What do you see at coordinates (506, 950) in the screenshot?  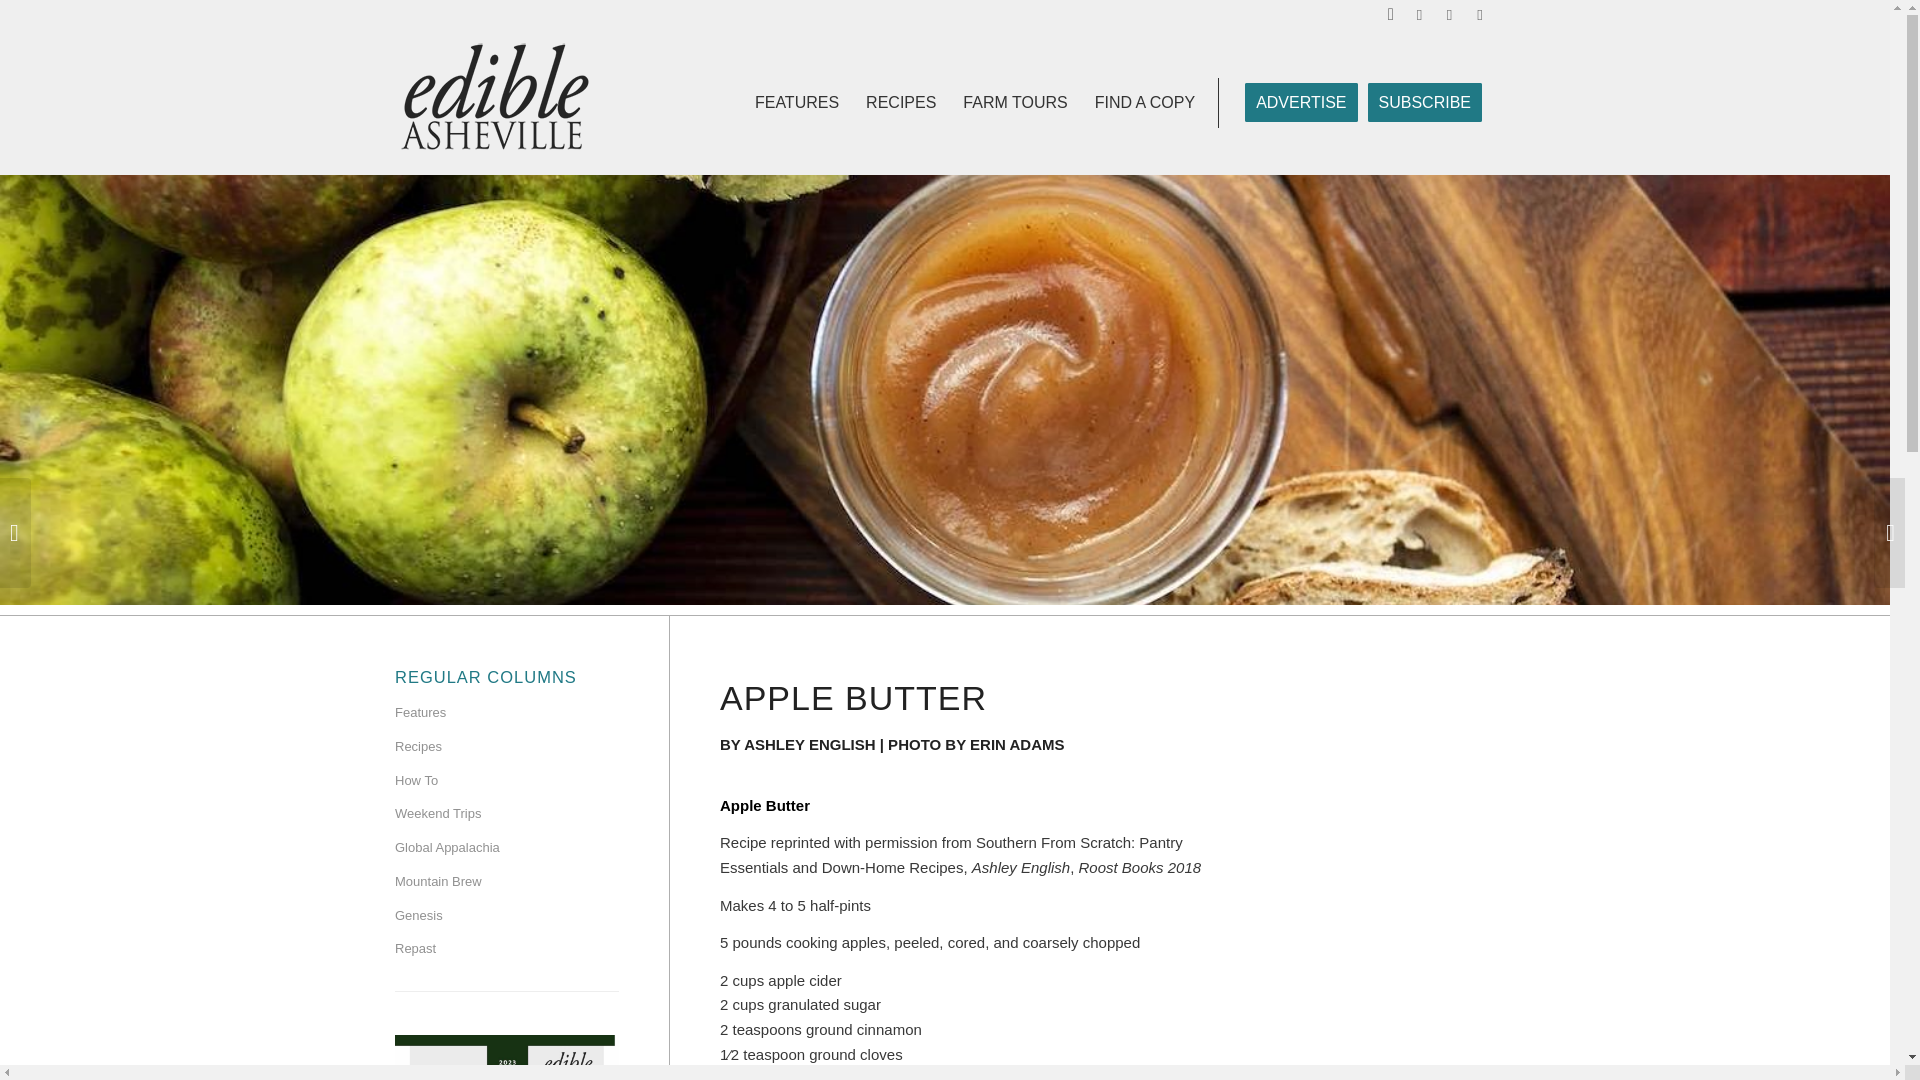 I see `Repast` at bounding box center [506, 950].